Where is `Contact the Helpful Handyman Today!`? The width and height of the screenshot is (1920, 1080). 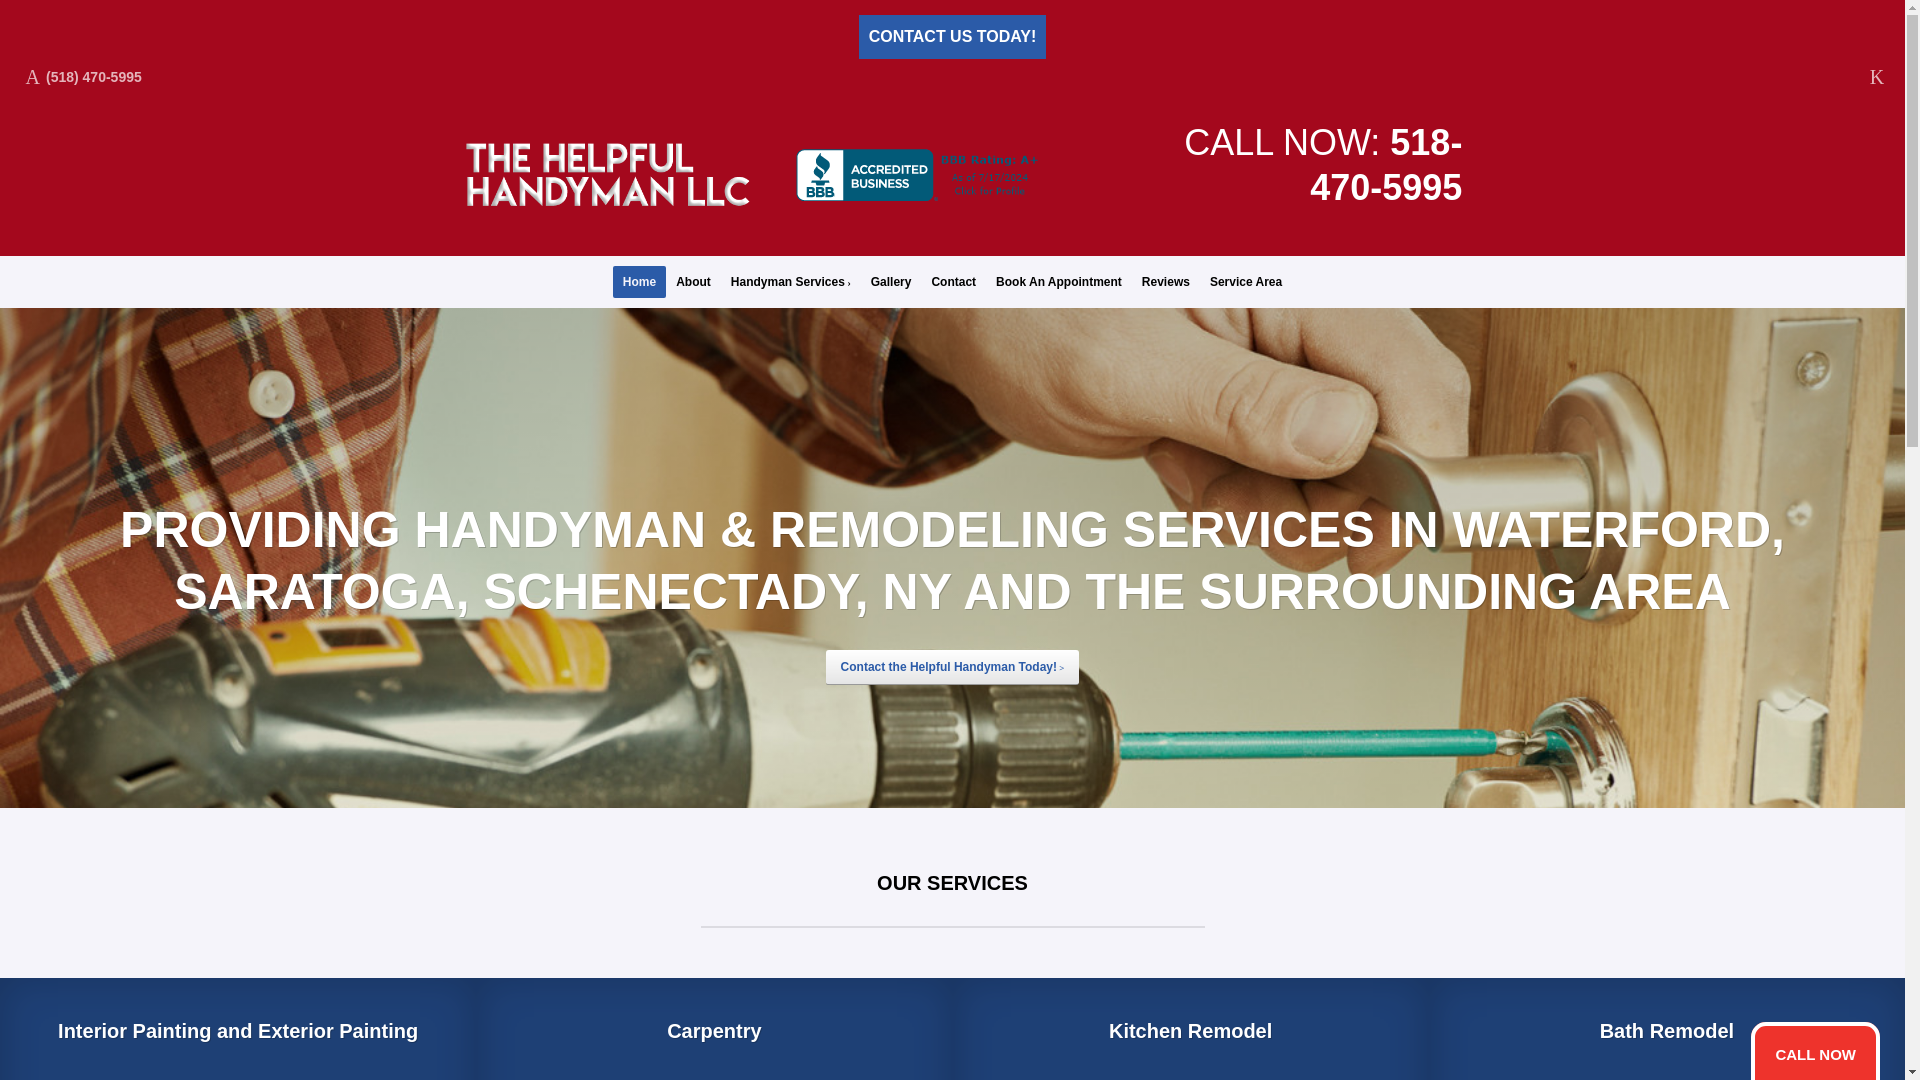 Contact the Helpful Handyman Today! is located at coordinates (952, 667).